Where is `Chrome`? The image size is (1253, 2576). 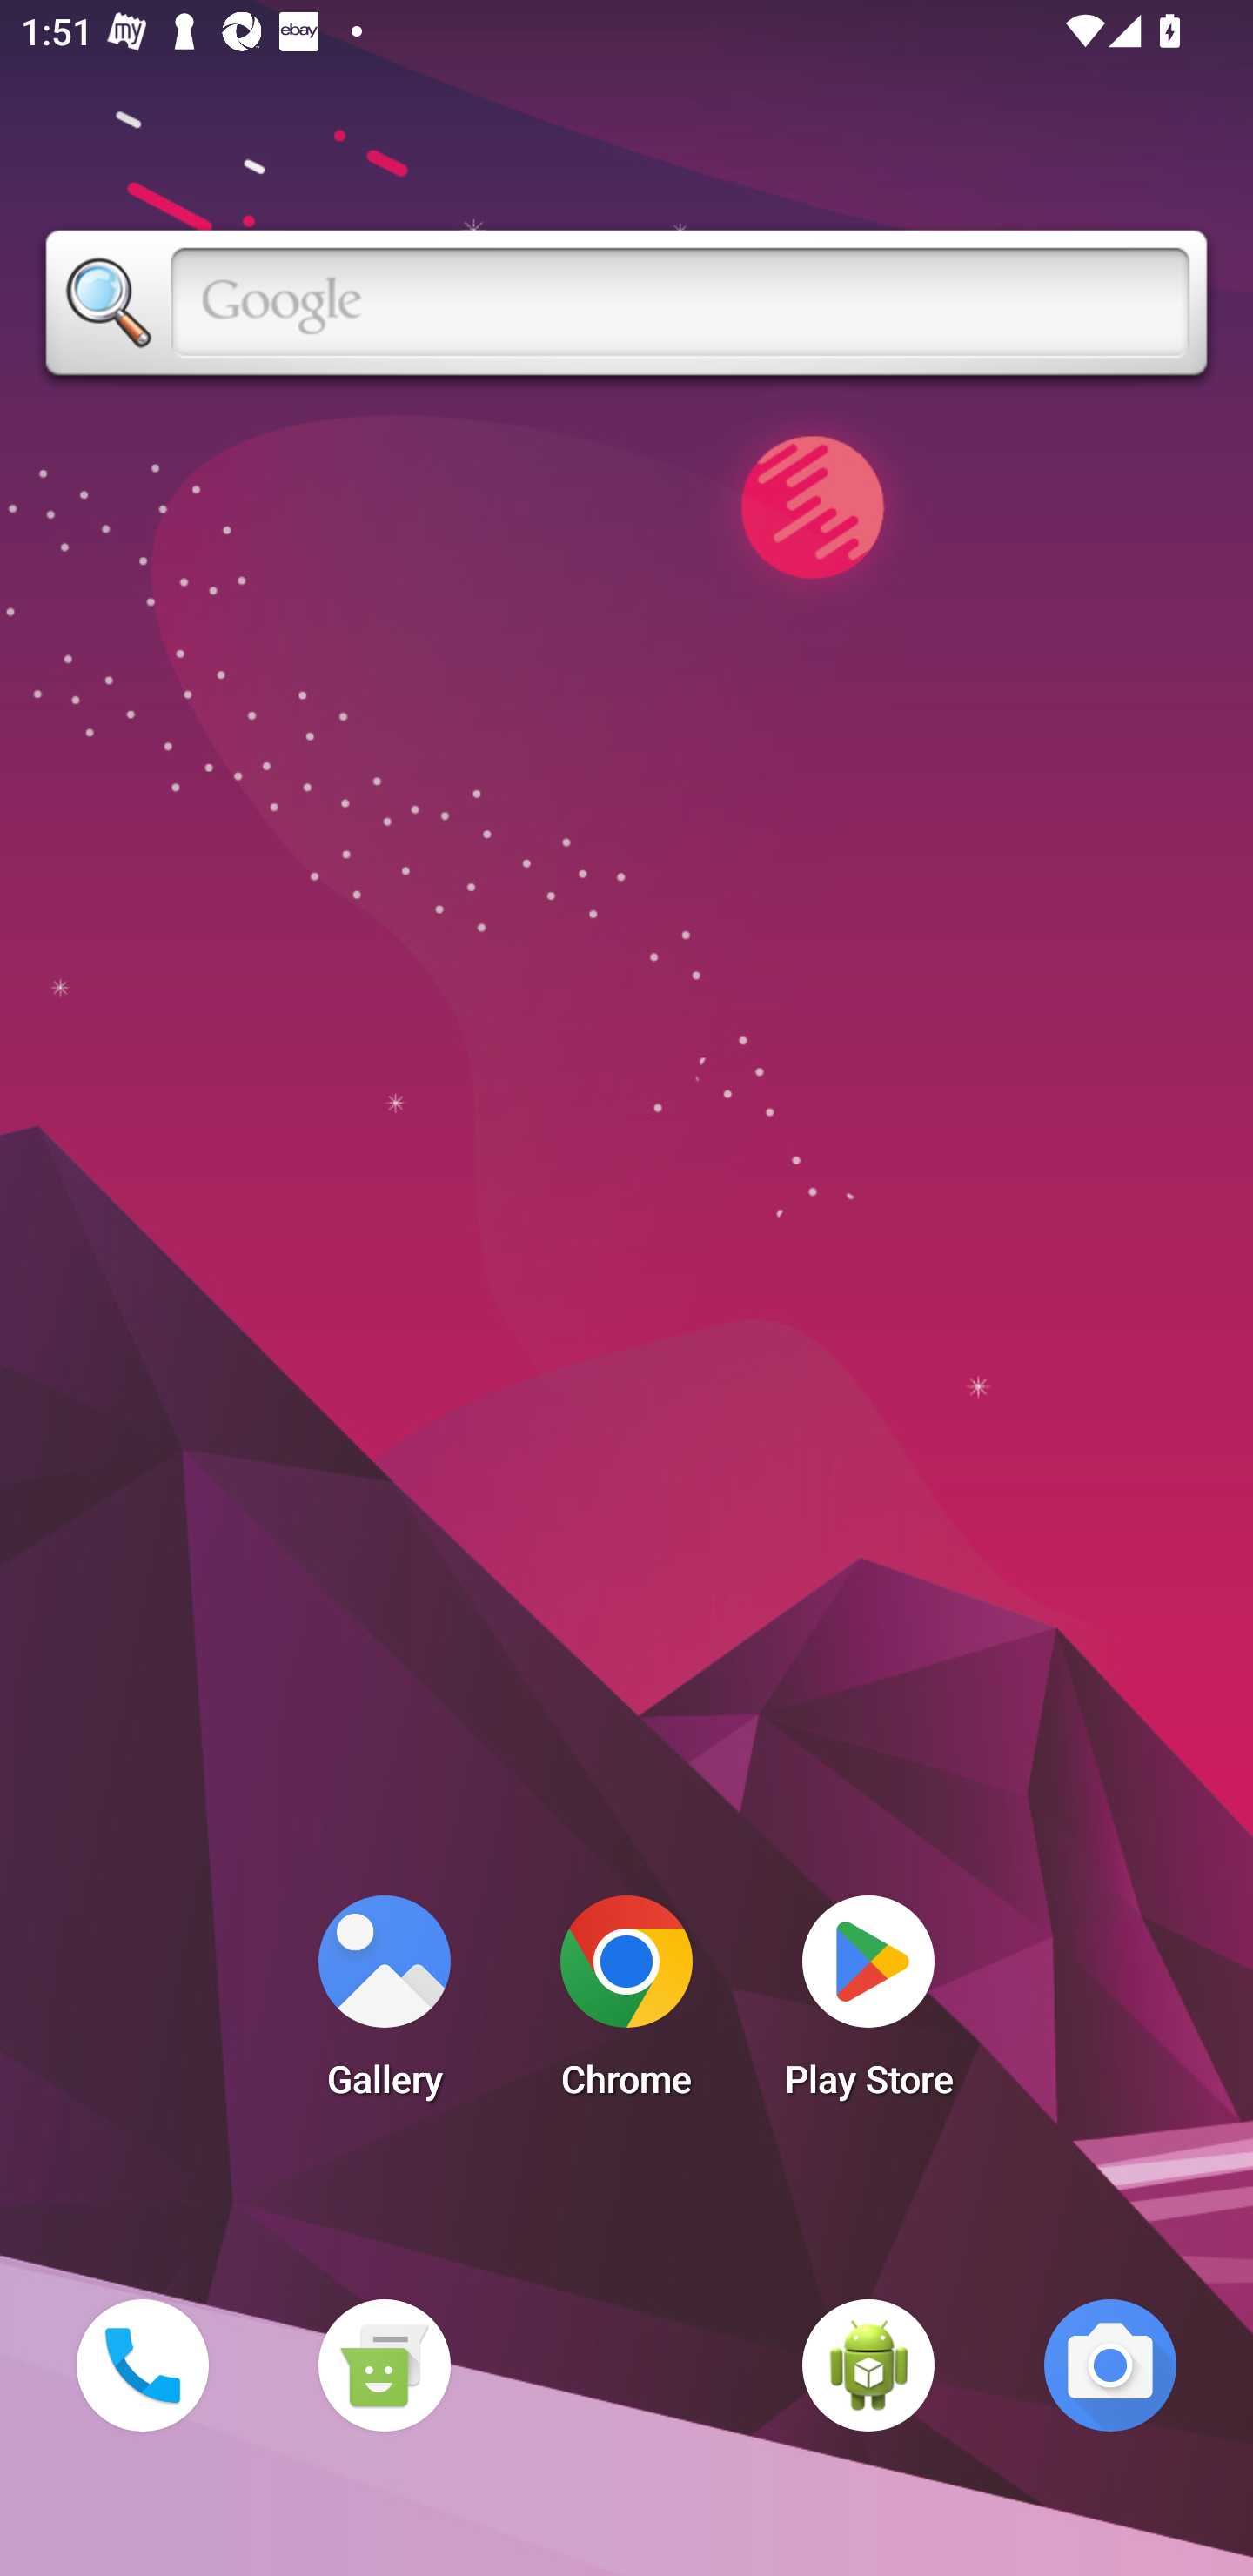
Chrome is located at coordinates (626, 2005).